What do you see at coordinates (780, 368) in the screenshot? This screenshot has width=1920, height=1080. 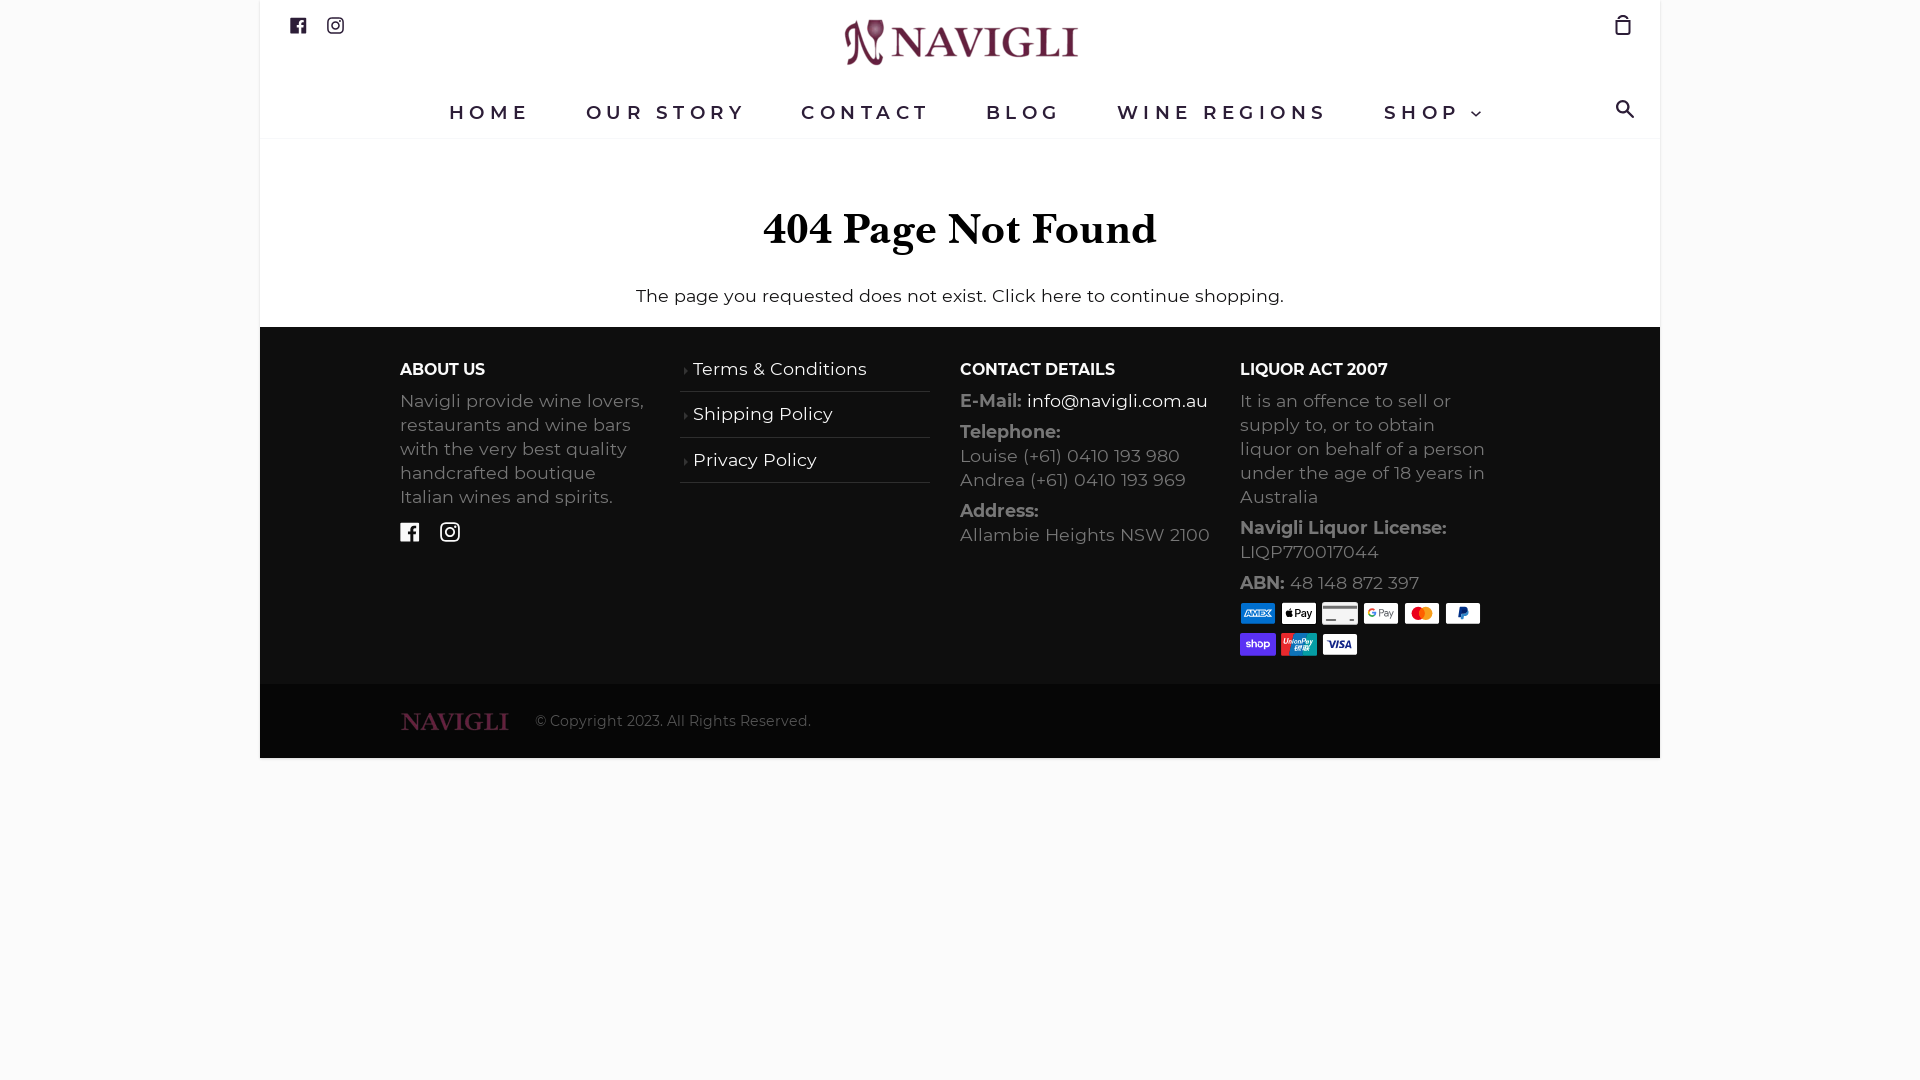 I see `Terms & Conditions` at bounding box center [780, 368].